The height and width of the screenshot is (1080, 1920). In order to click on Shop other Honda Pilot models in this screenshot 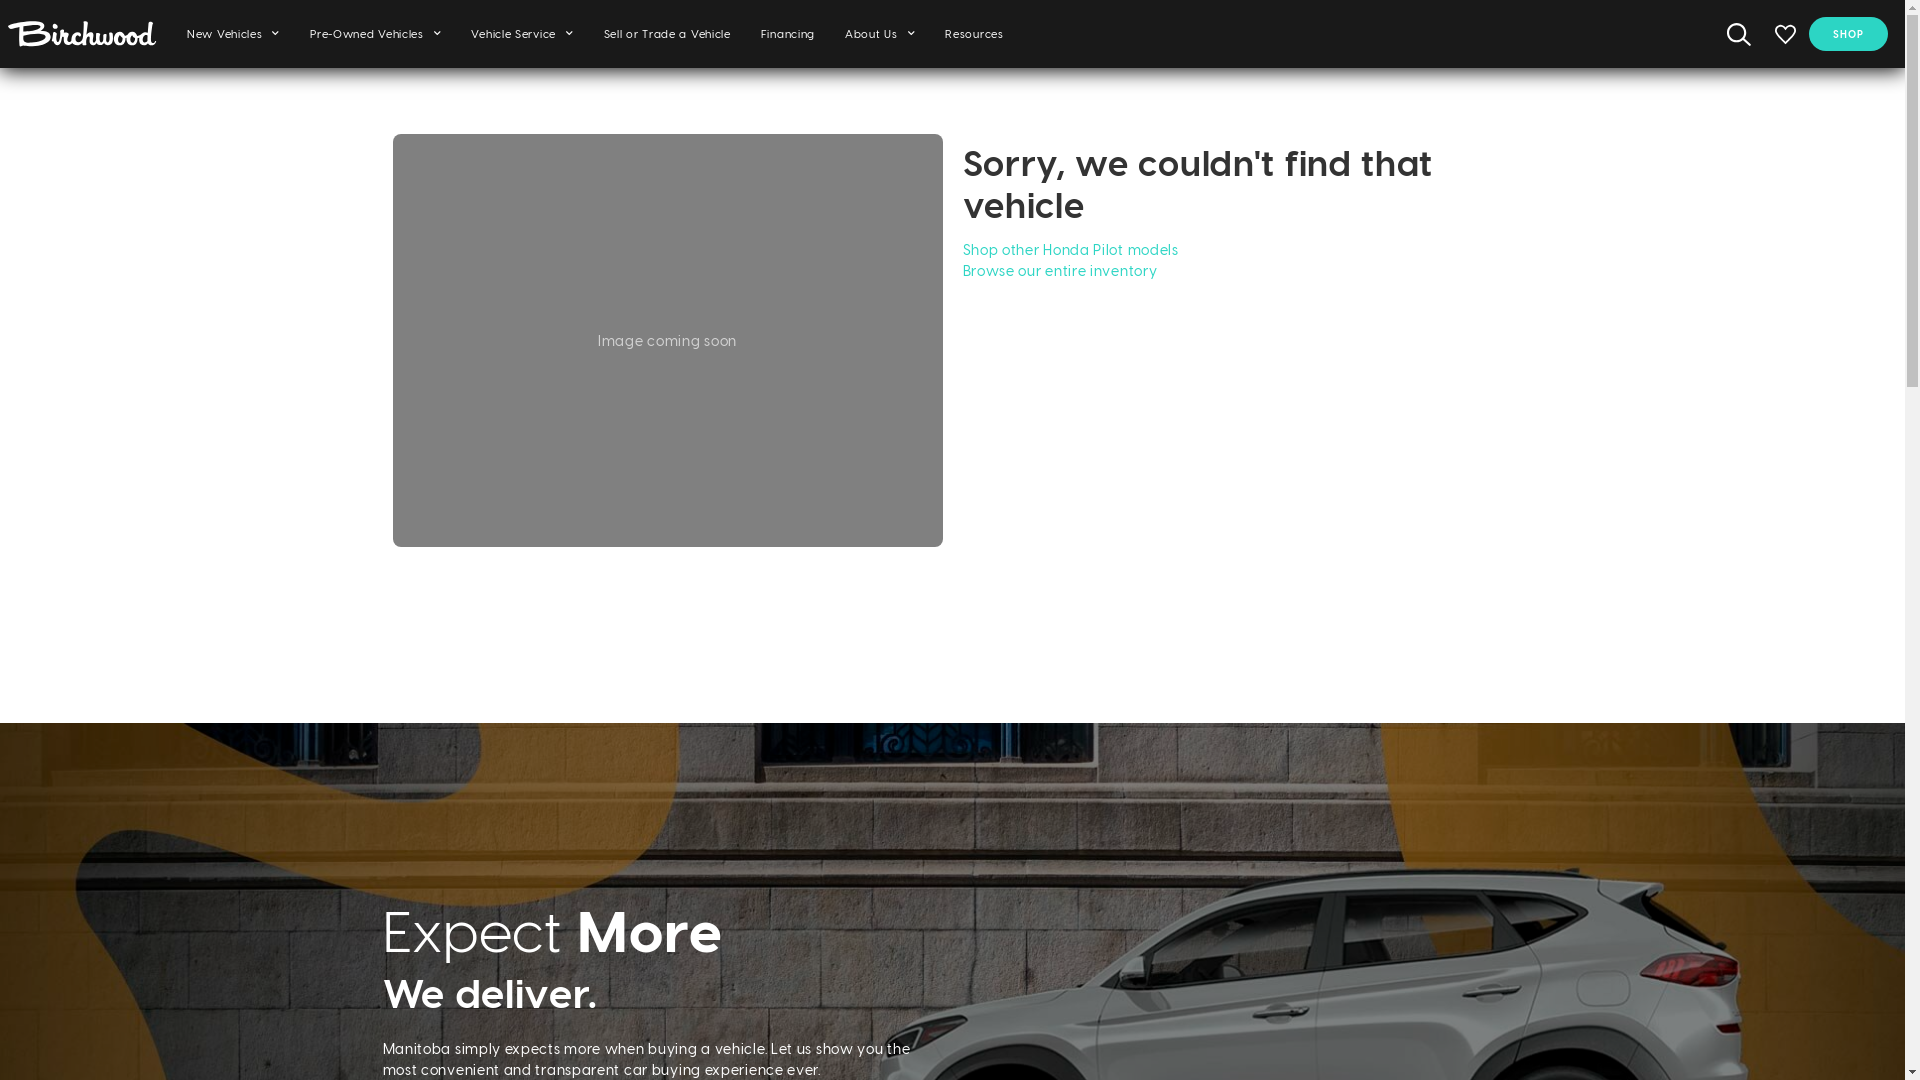, I will do `click(1070, 250)`.